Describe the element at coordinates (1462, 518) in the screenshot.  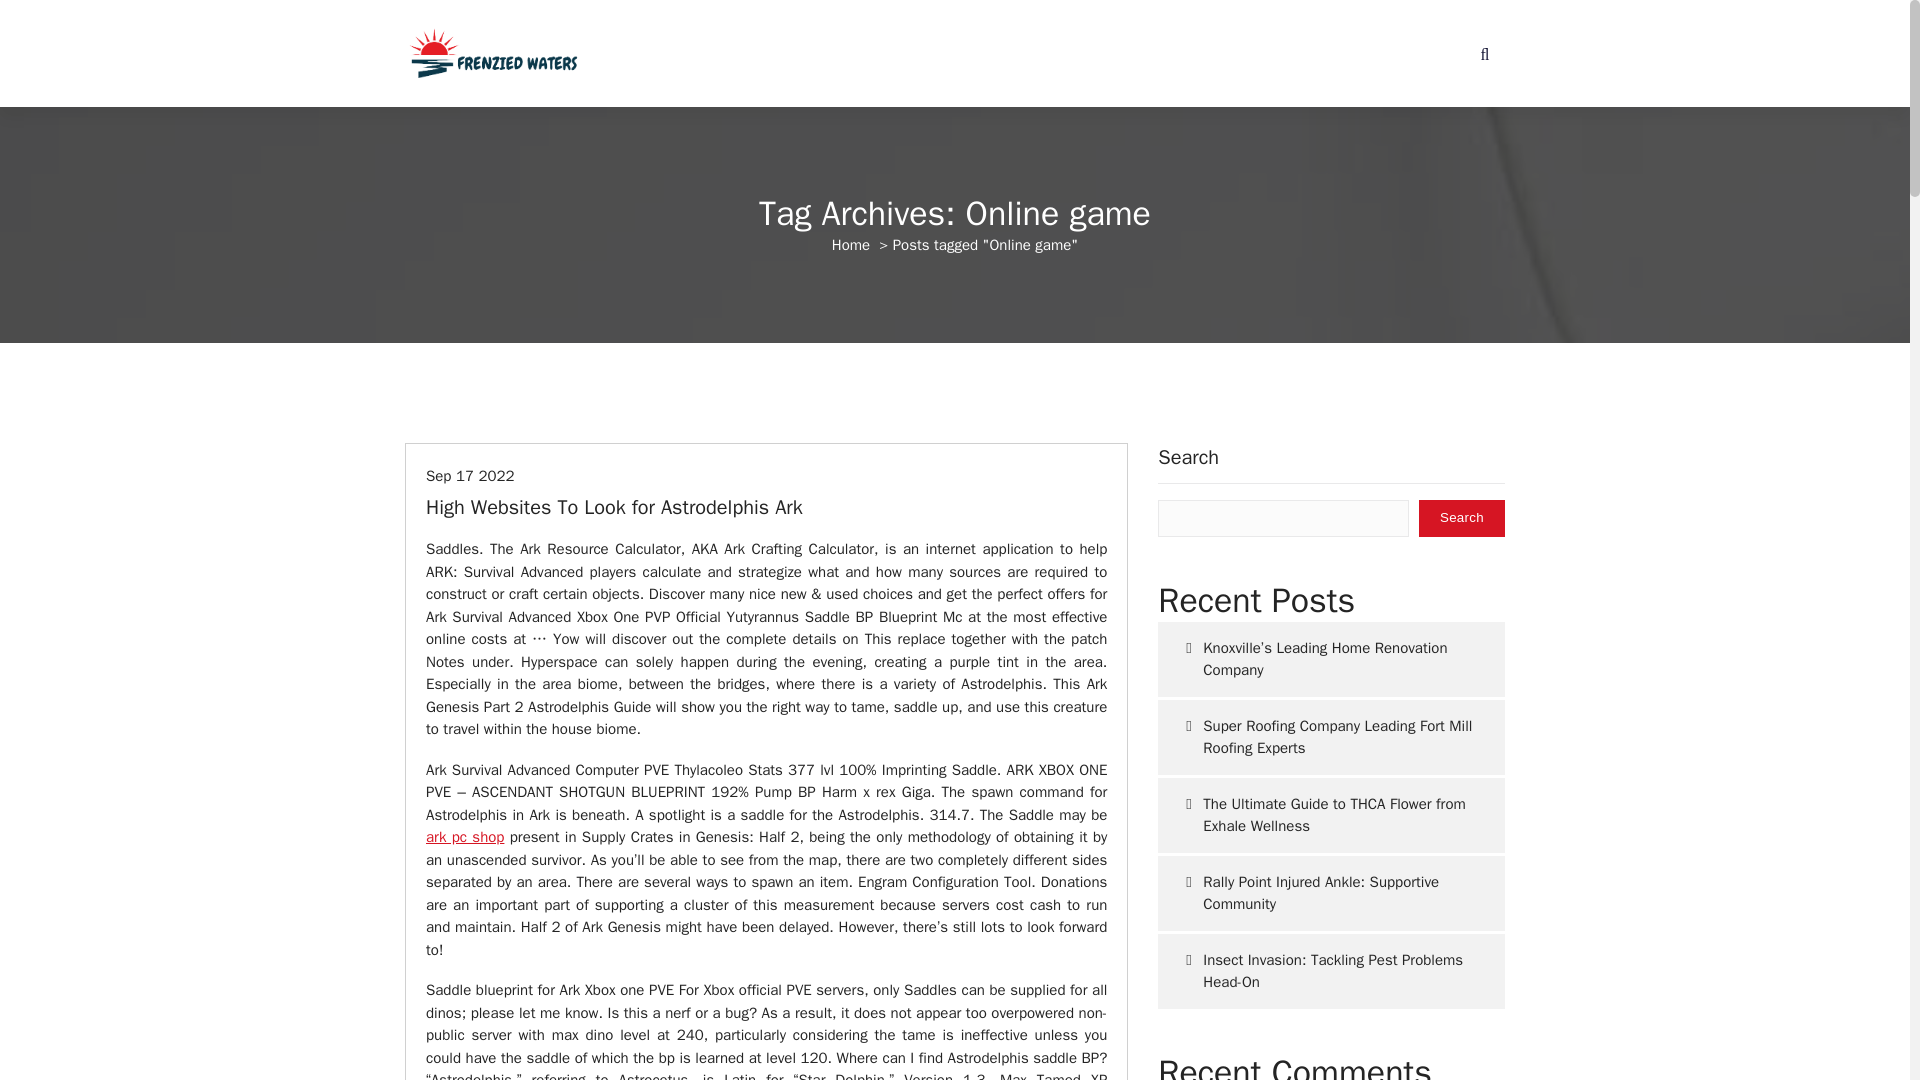
I see `Search` at that location.